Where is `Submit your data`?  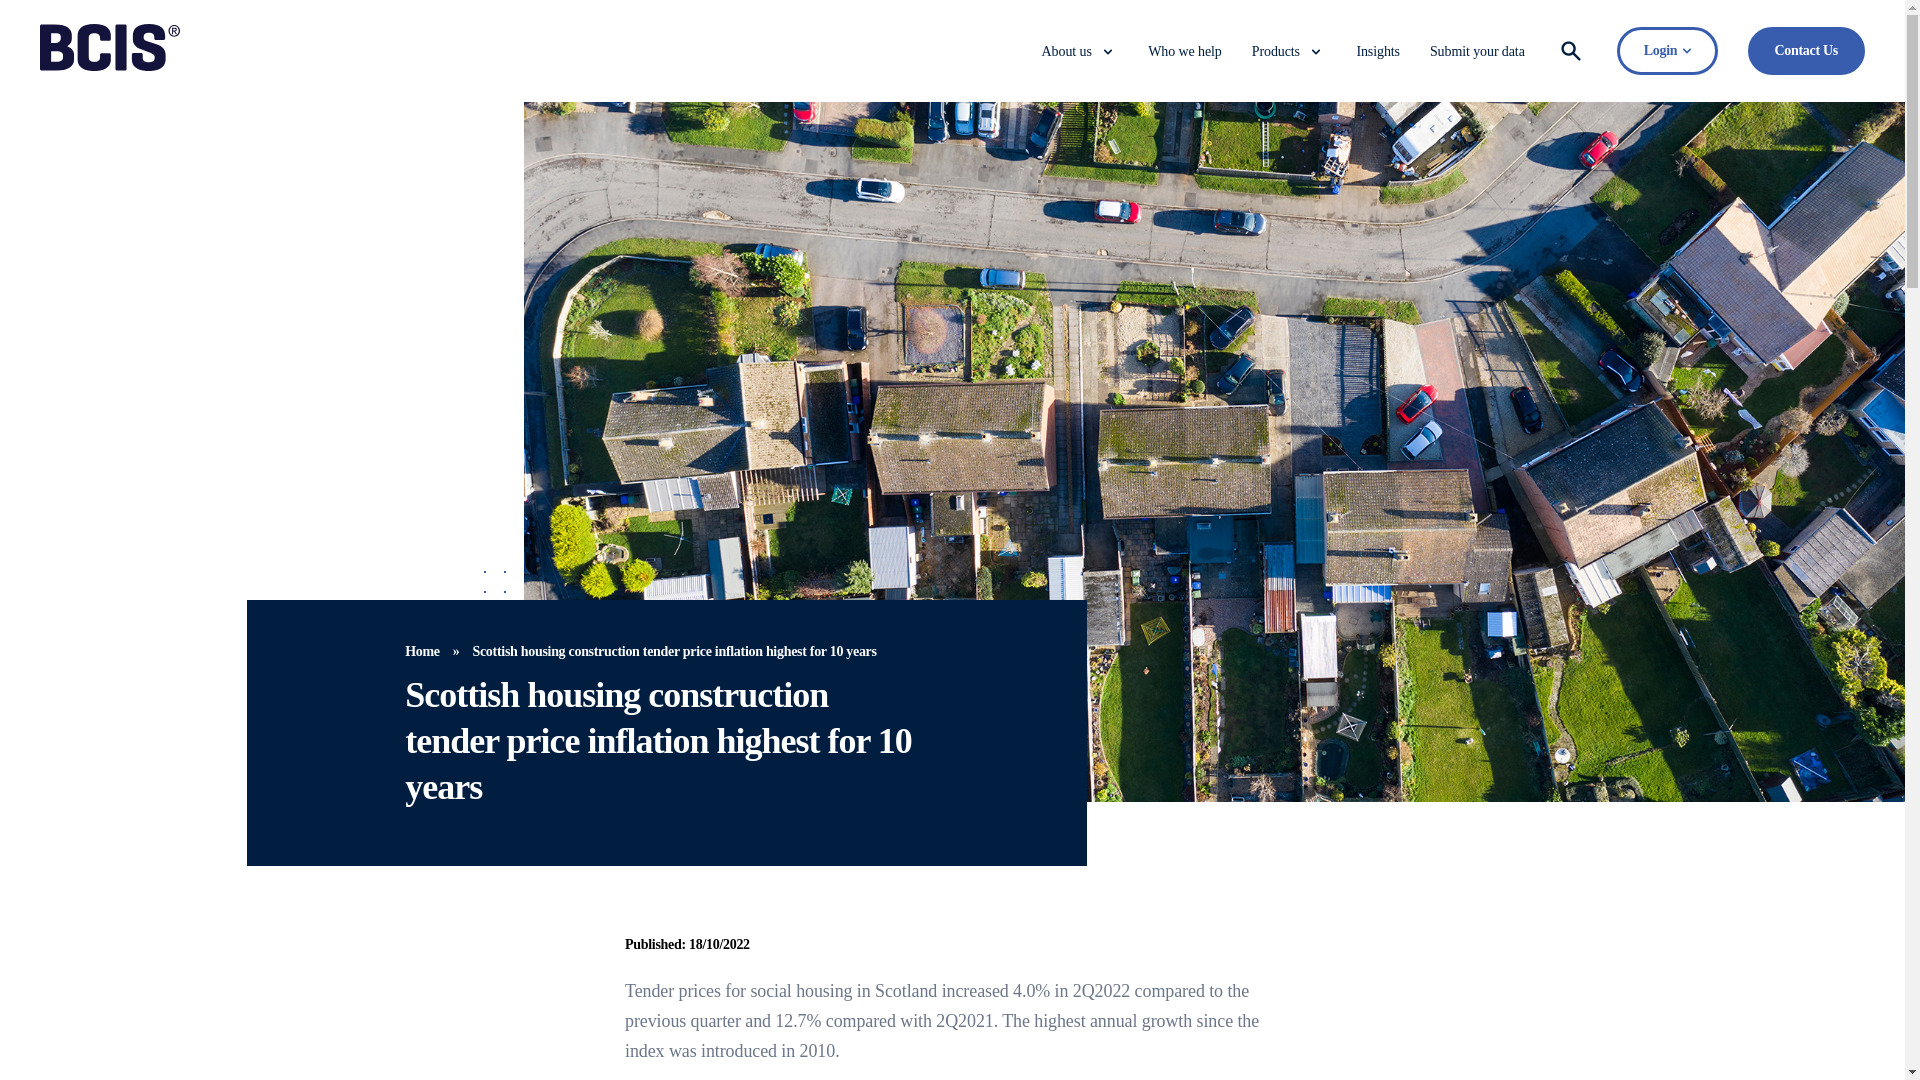 Submit your data is located at coordinates (1477, 52).